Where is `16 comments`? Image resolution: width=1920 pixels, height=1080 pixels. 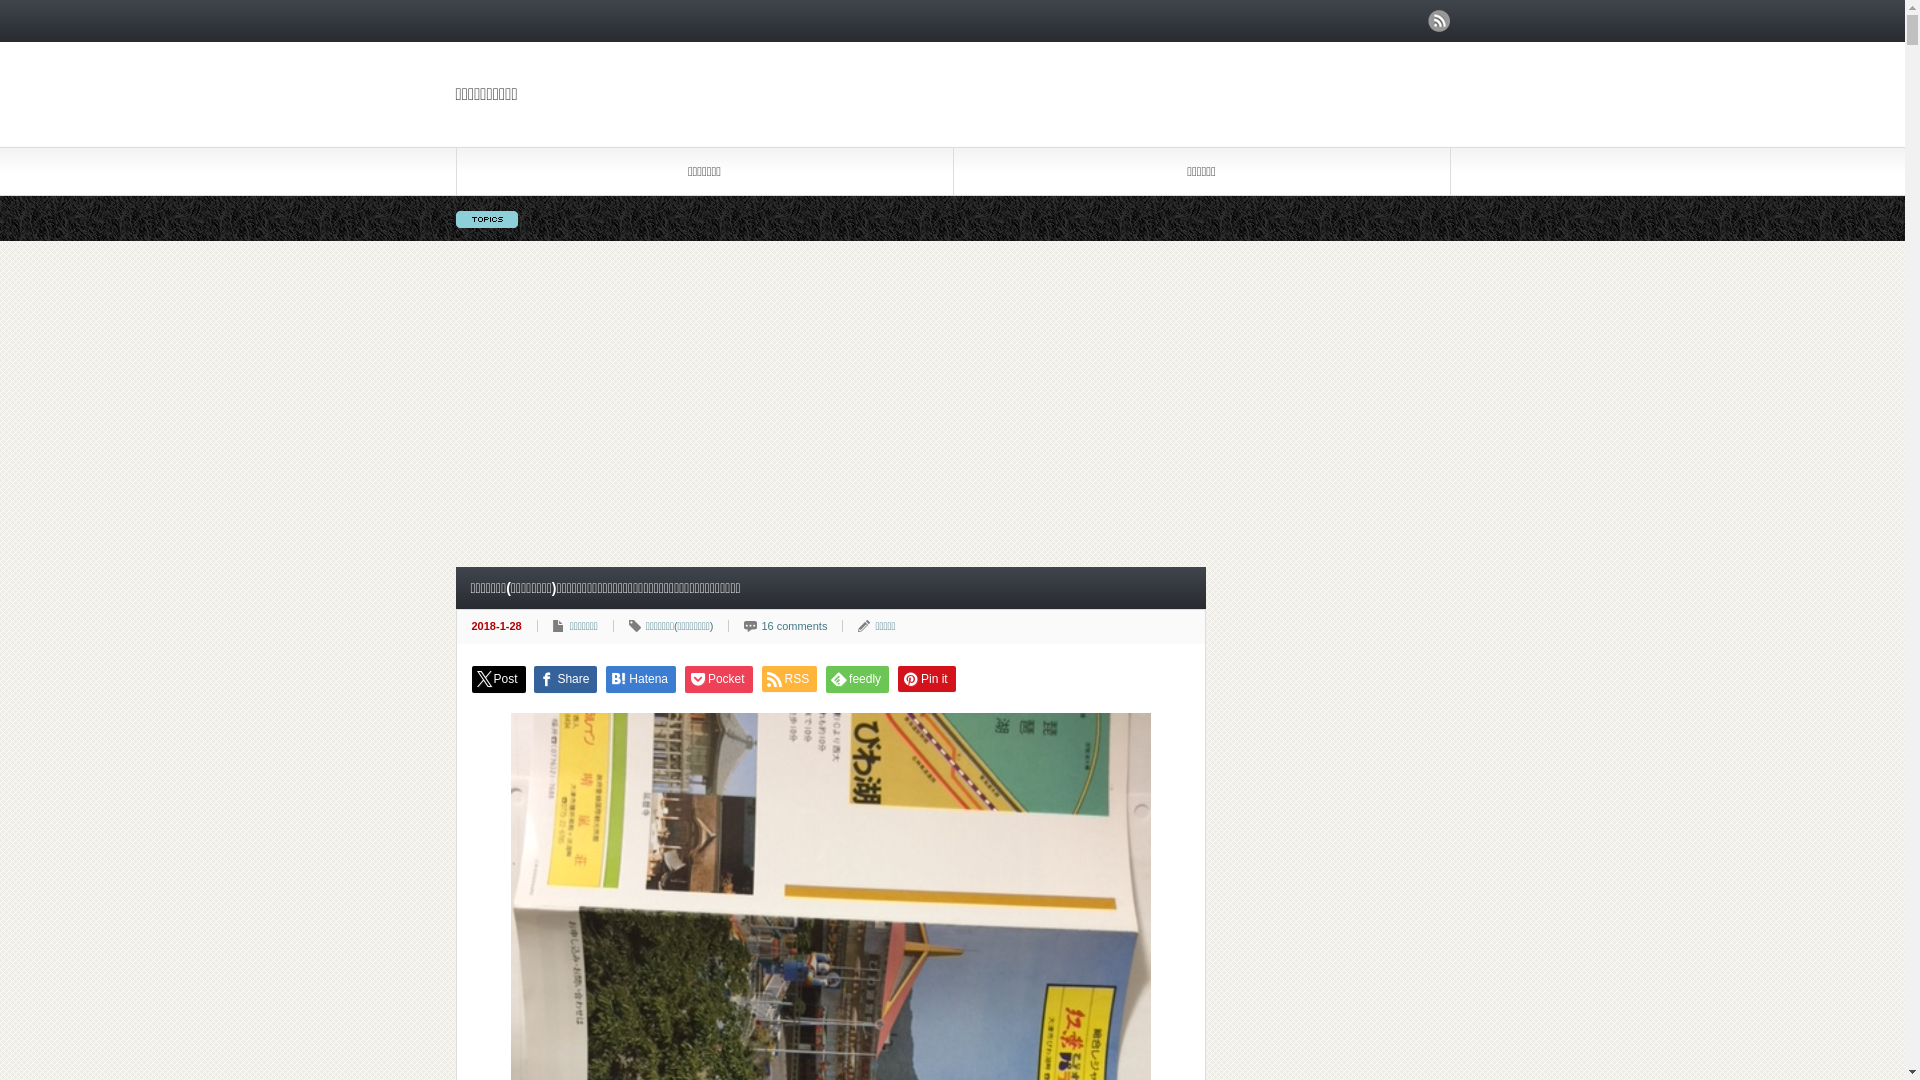 16 comments is located at coordinates (794, 626).